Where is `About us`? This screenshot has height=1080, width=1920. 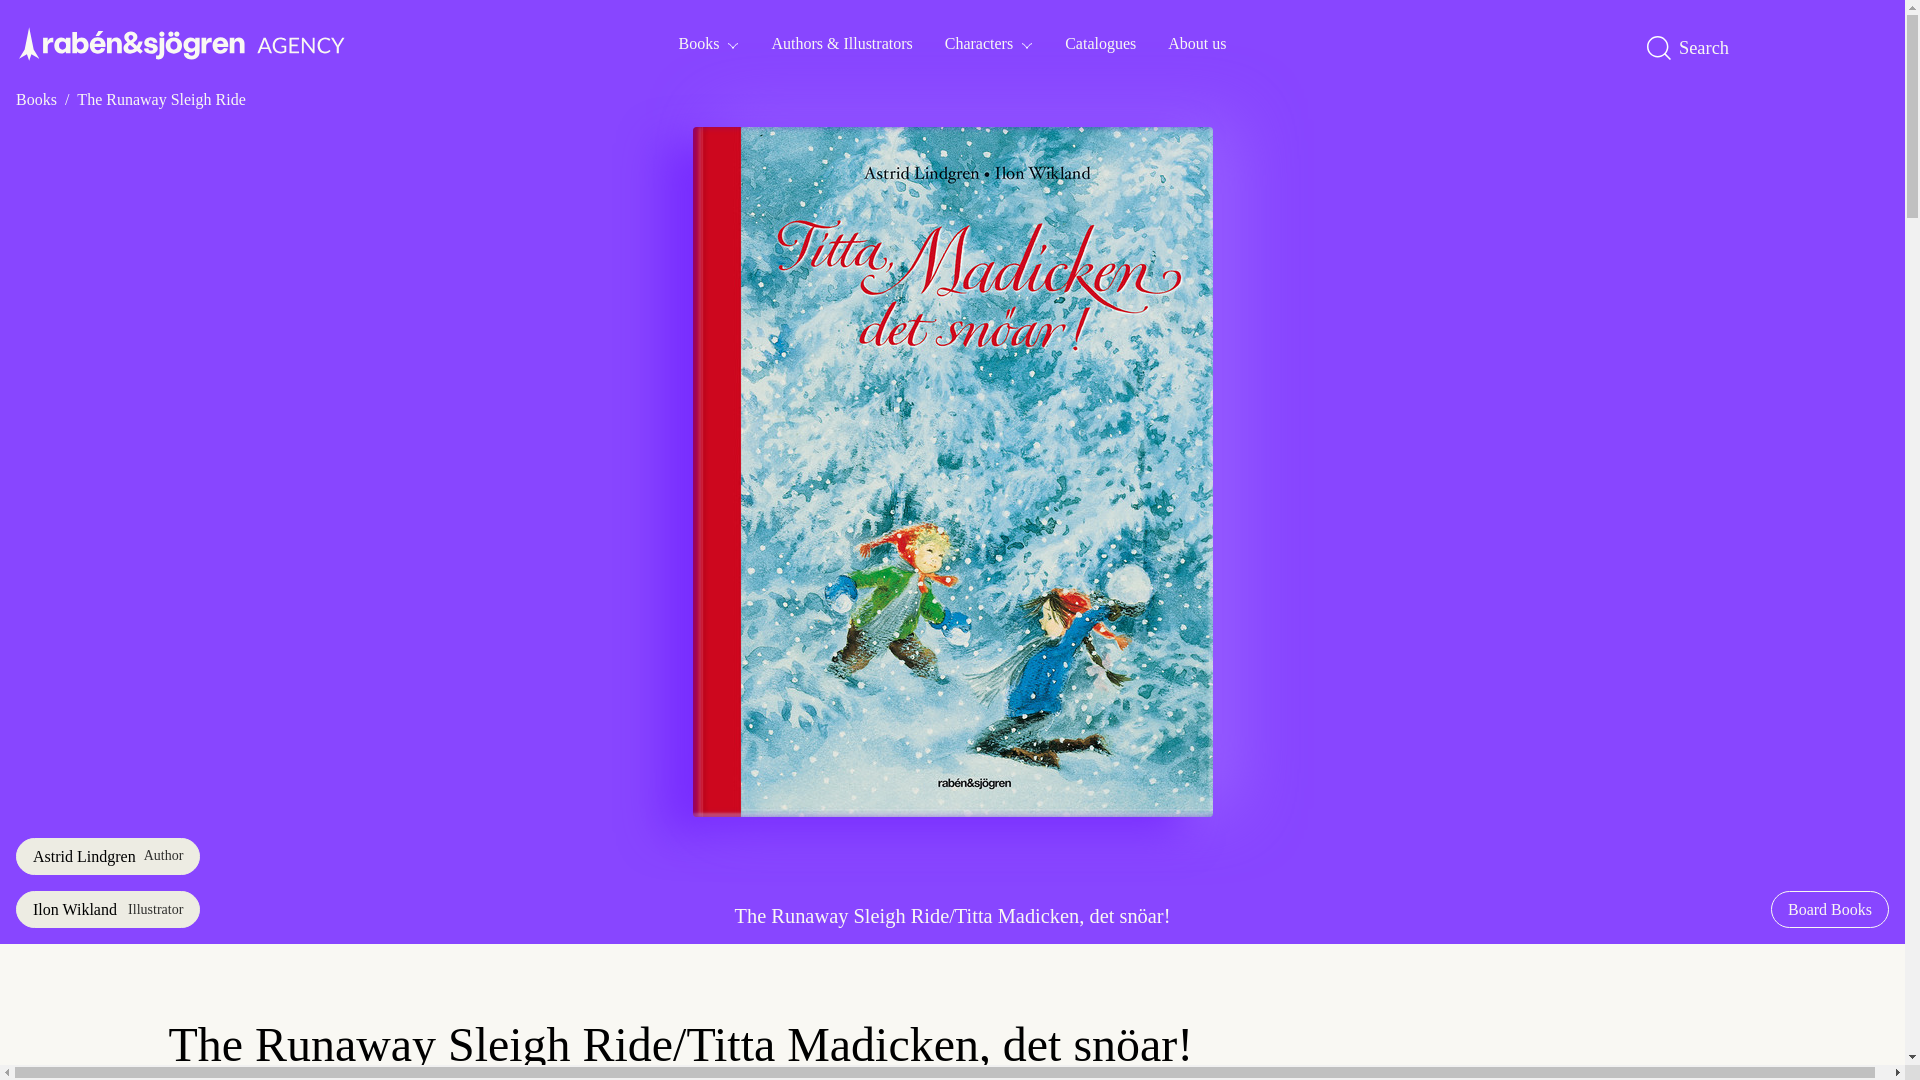
About us is located at coordinates (1197, 42).